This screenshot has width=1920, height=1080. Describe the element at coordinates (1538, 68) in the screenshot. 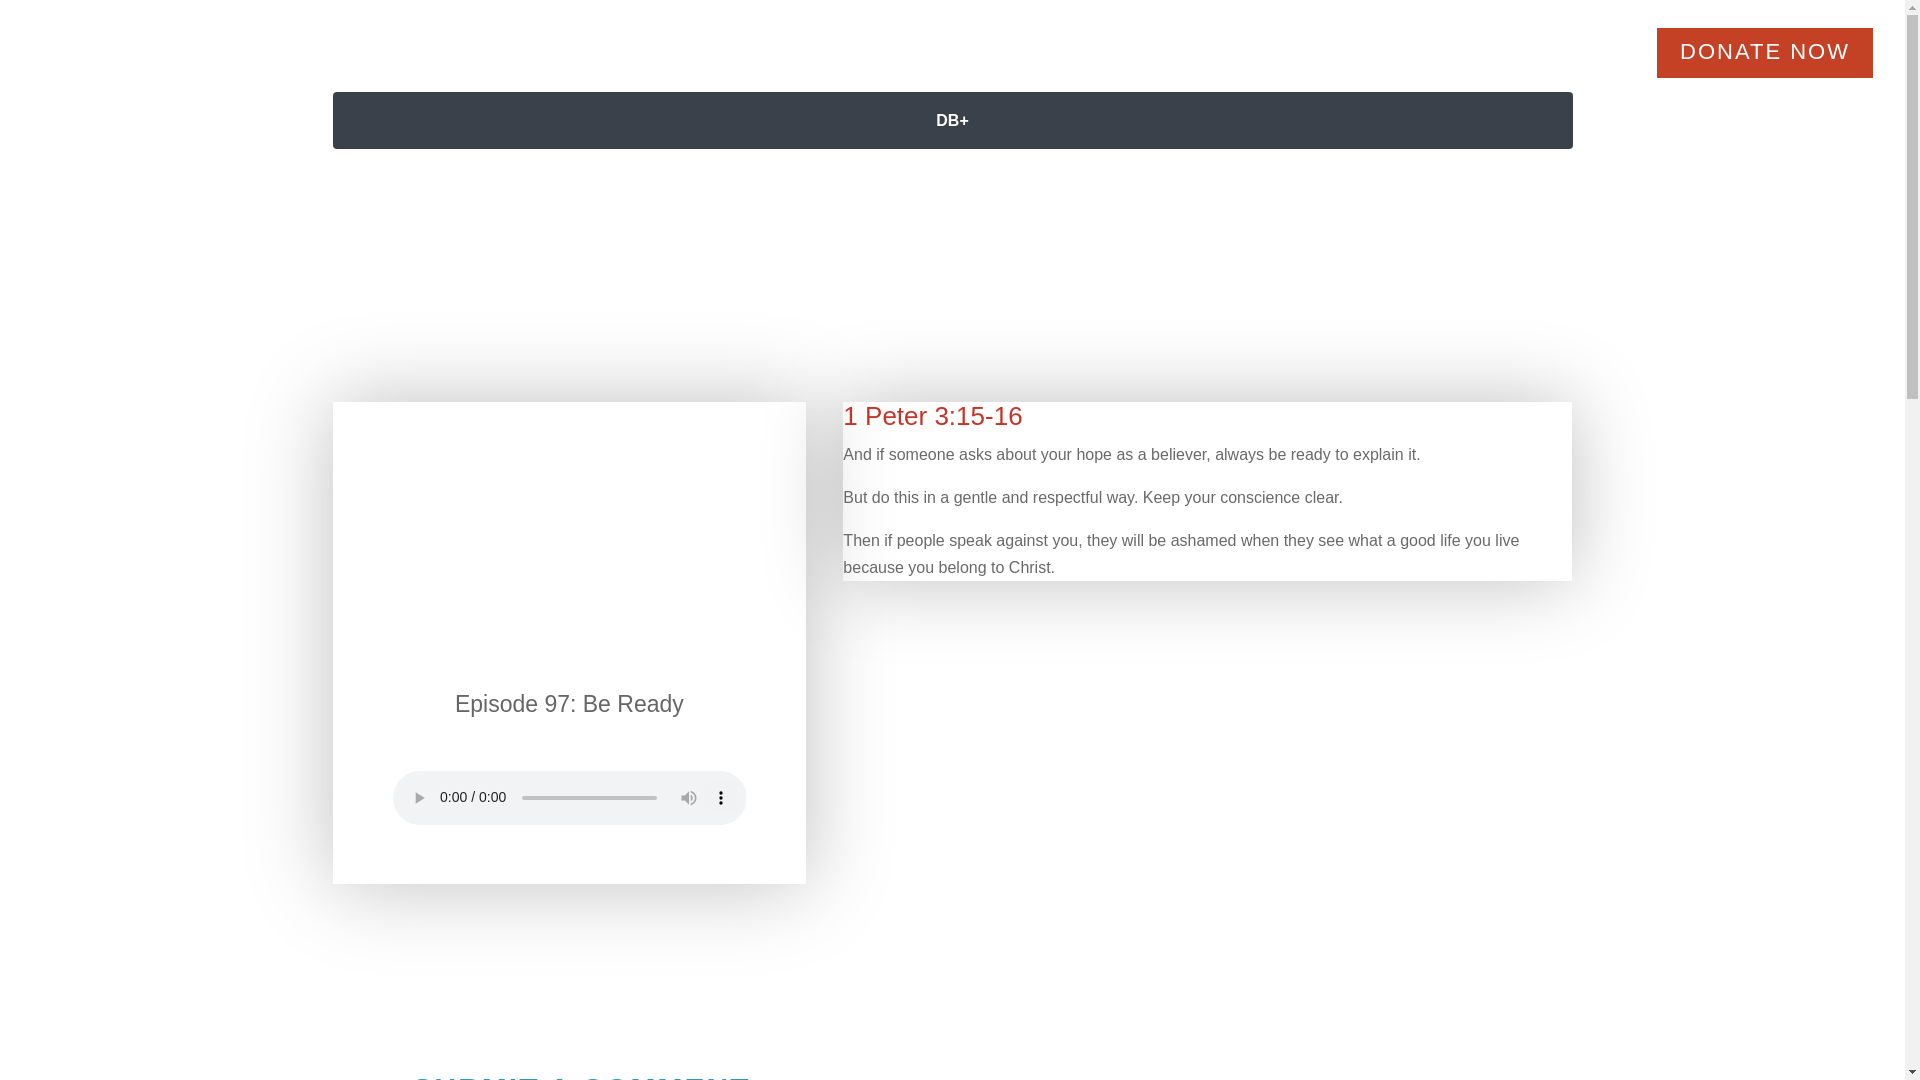

I see `GET INVOLVED` at that location.